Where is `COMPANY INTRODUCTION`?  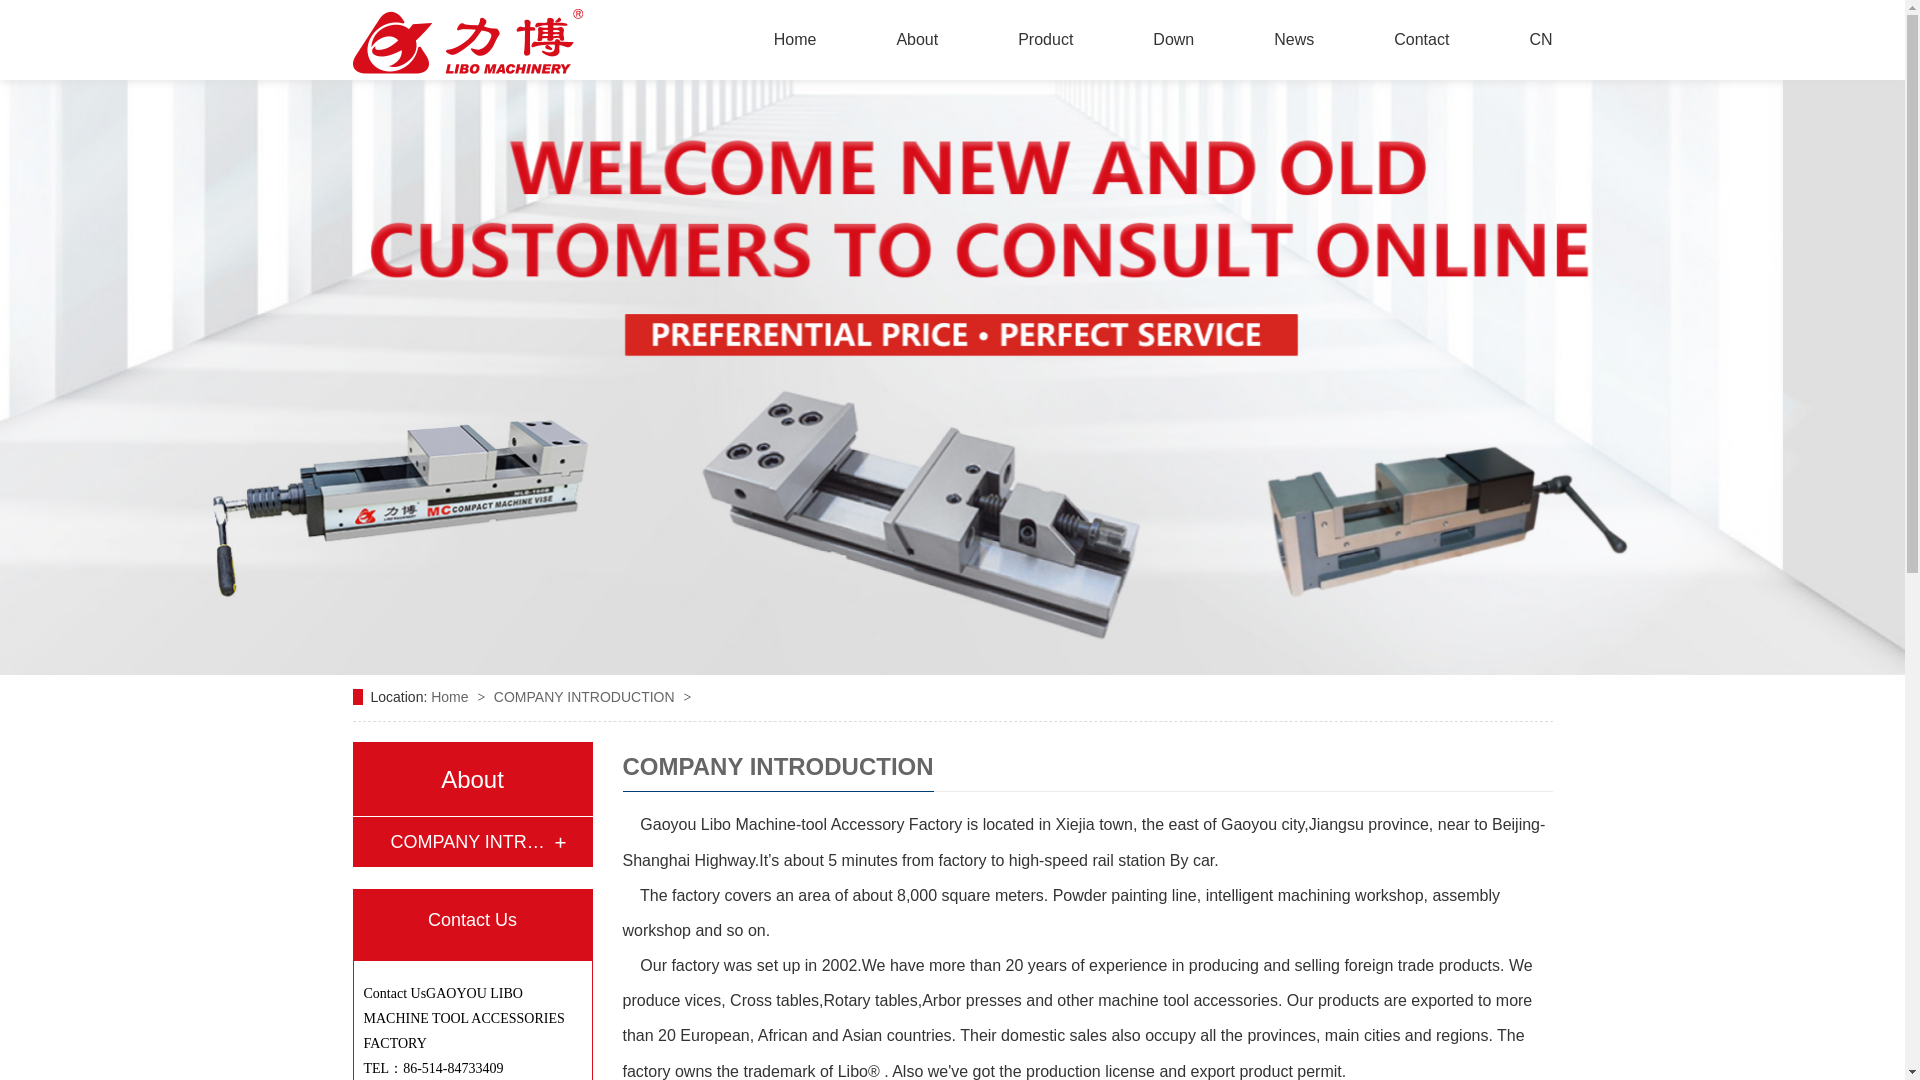
COMPANY INTRODUCTION is located at coordinates (470, 842).